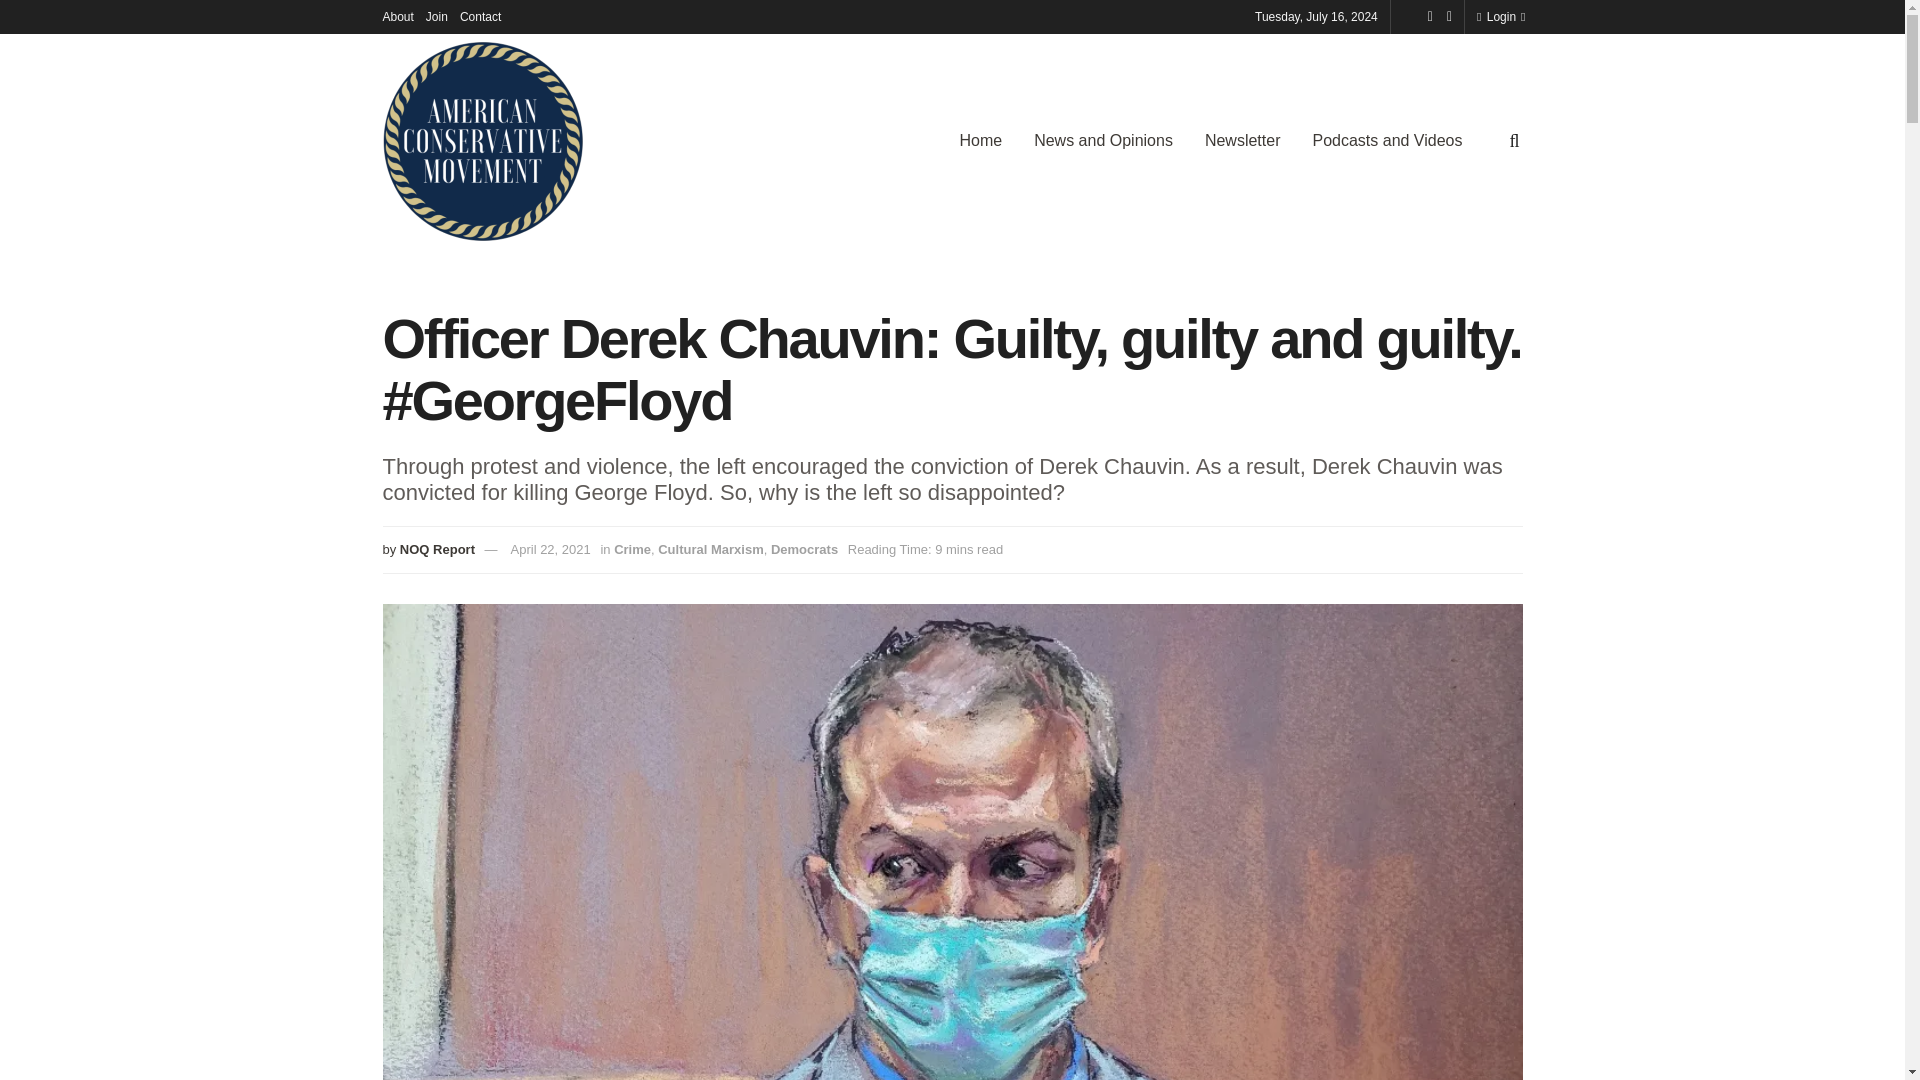 The height and width of the screenshot is (1080, 1920). What do you see at coordinates (480, 16) in the screenshot?
I see `Contact` at bounding box center [480, 16].